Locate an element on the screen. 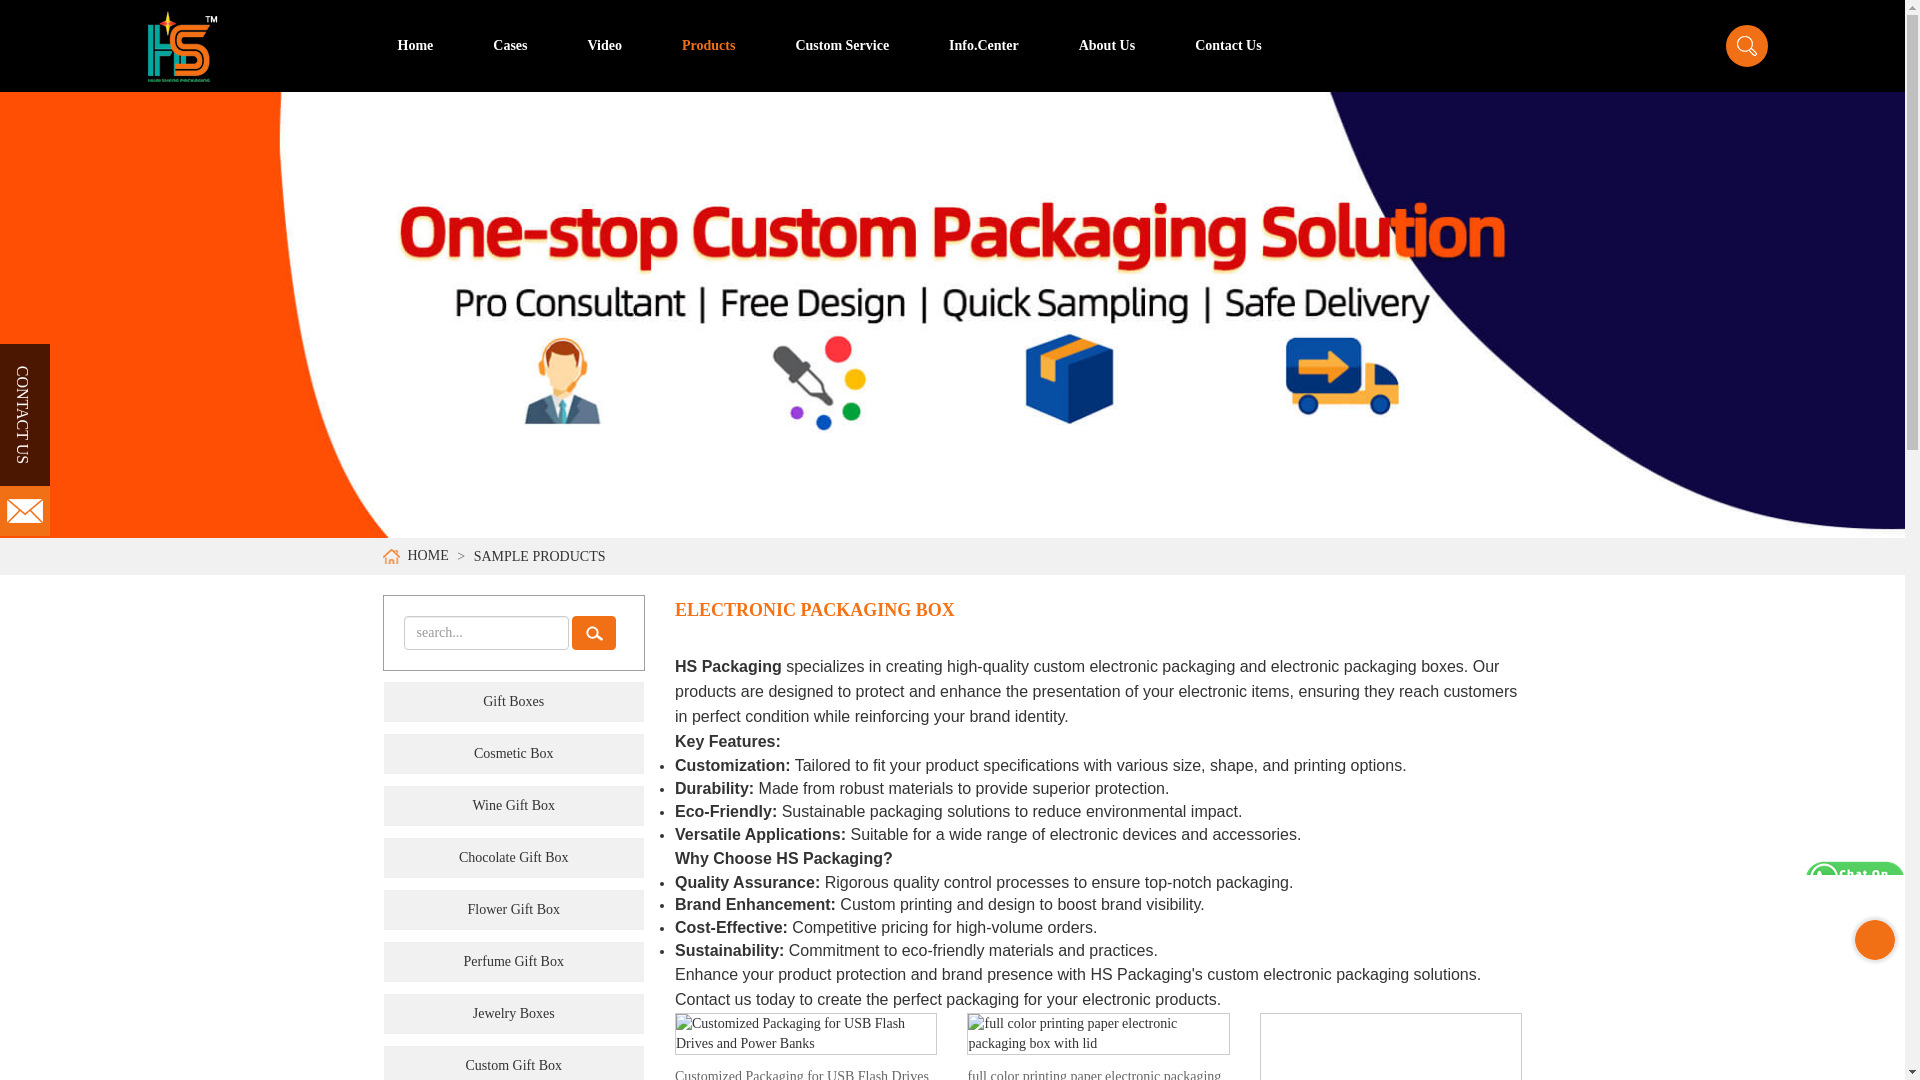 The image size is (1920, 1080). Video is located at coordinates (604, 46).